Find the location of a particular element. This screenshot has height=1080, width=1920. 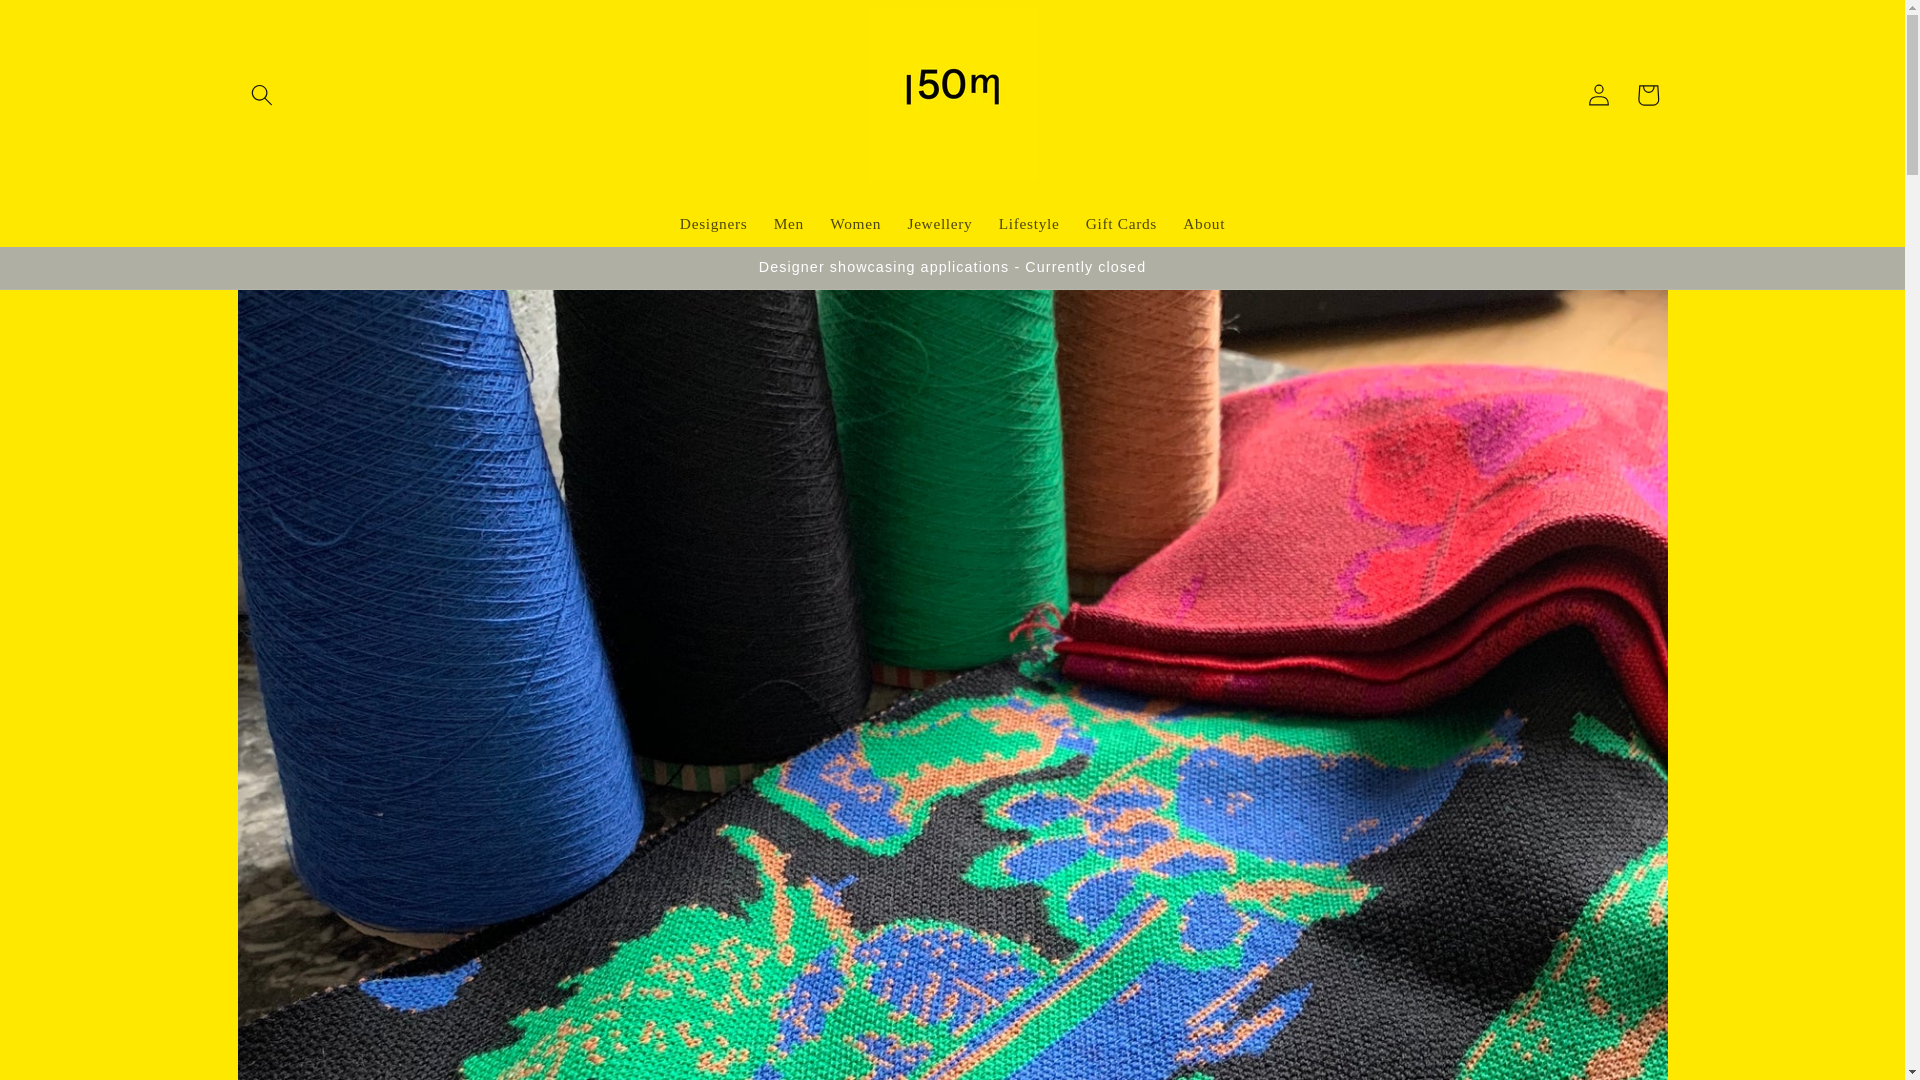

Women is located at coordinates (856, 224).